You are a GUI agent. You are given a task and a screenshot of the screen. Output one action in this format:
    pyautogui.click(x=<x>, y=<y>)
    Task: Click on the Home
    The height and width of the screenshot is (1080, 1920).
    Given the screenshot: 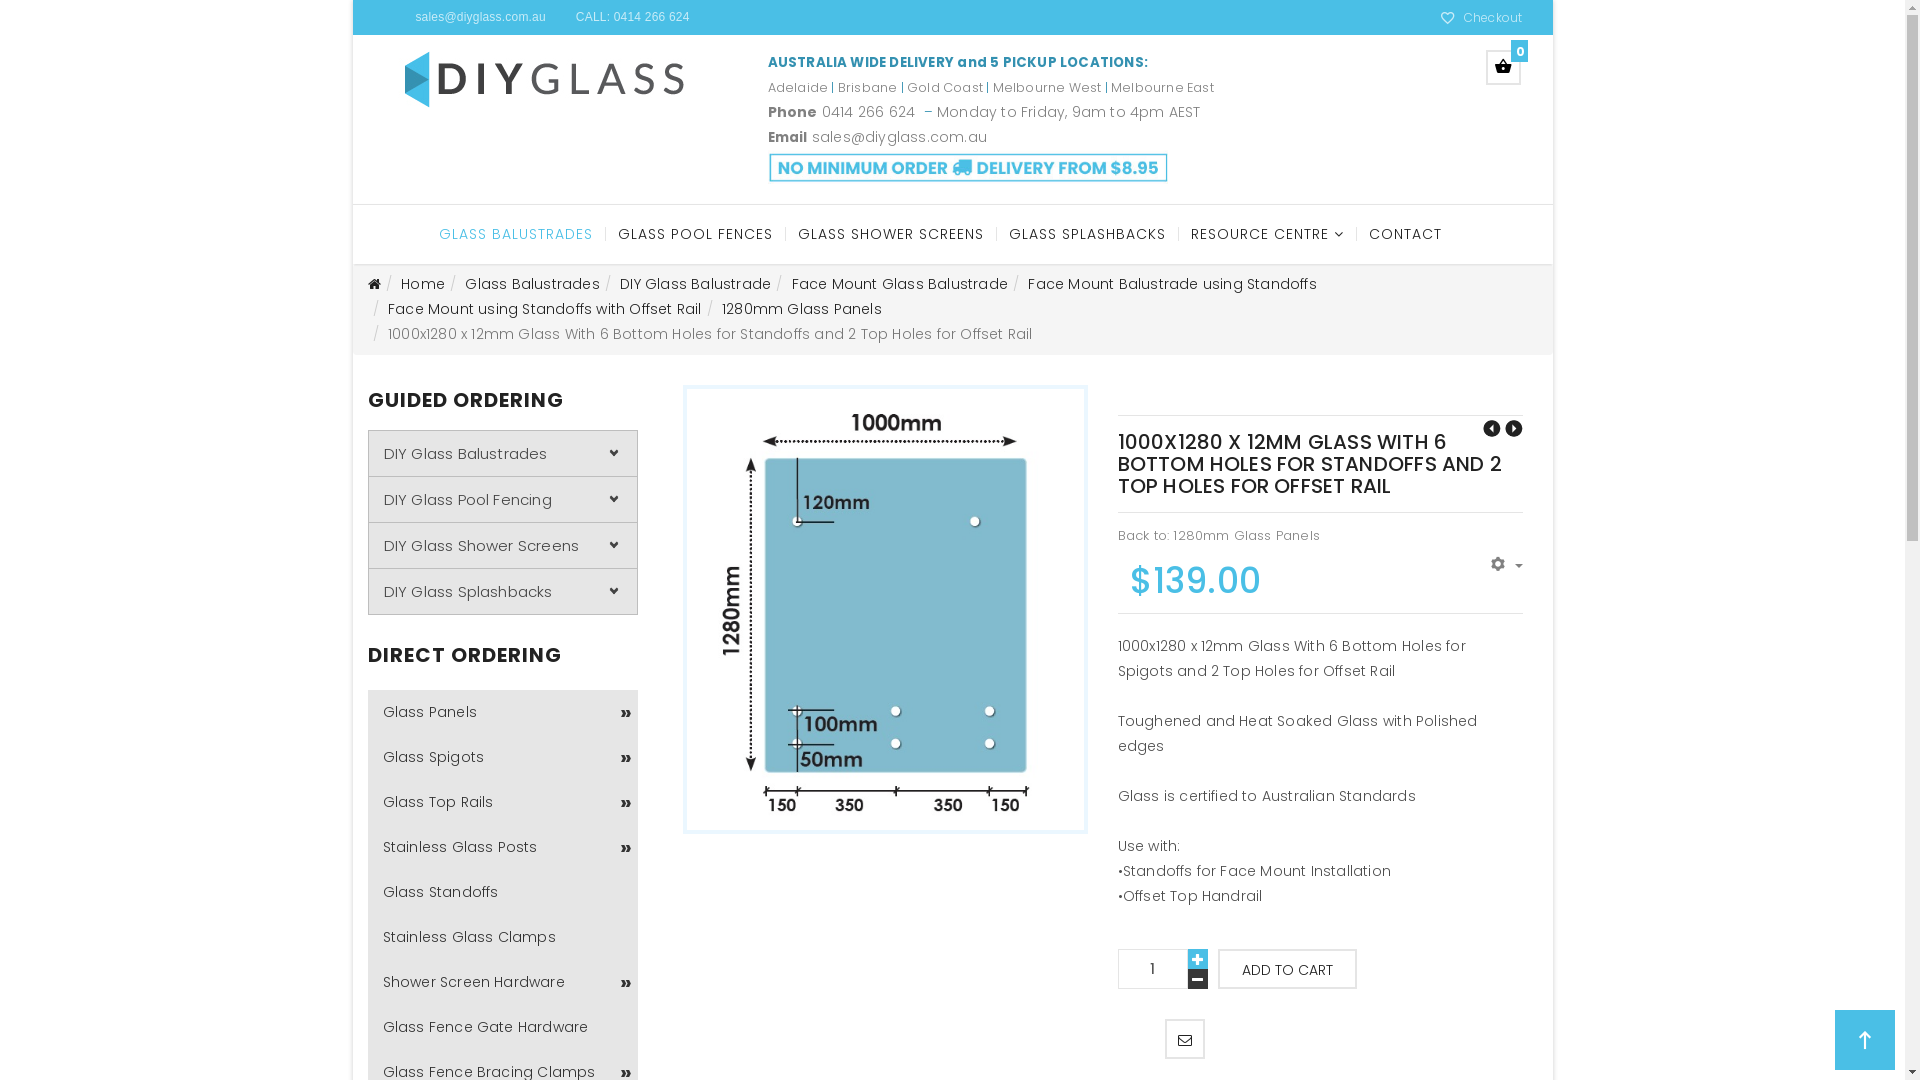 What is the action you would take?
    pyautogui.click(x=423, y=284)
    